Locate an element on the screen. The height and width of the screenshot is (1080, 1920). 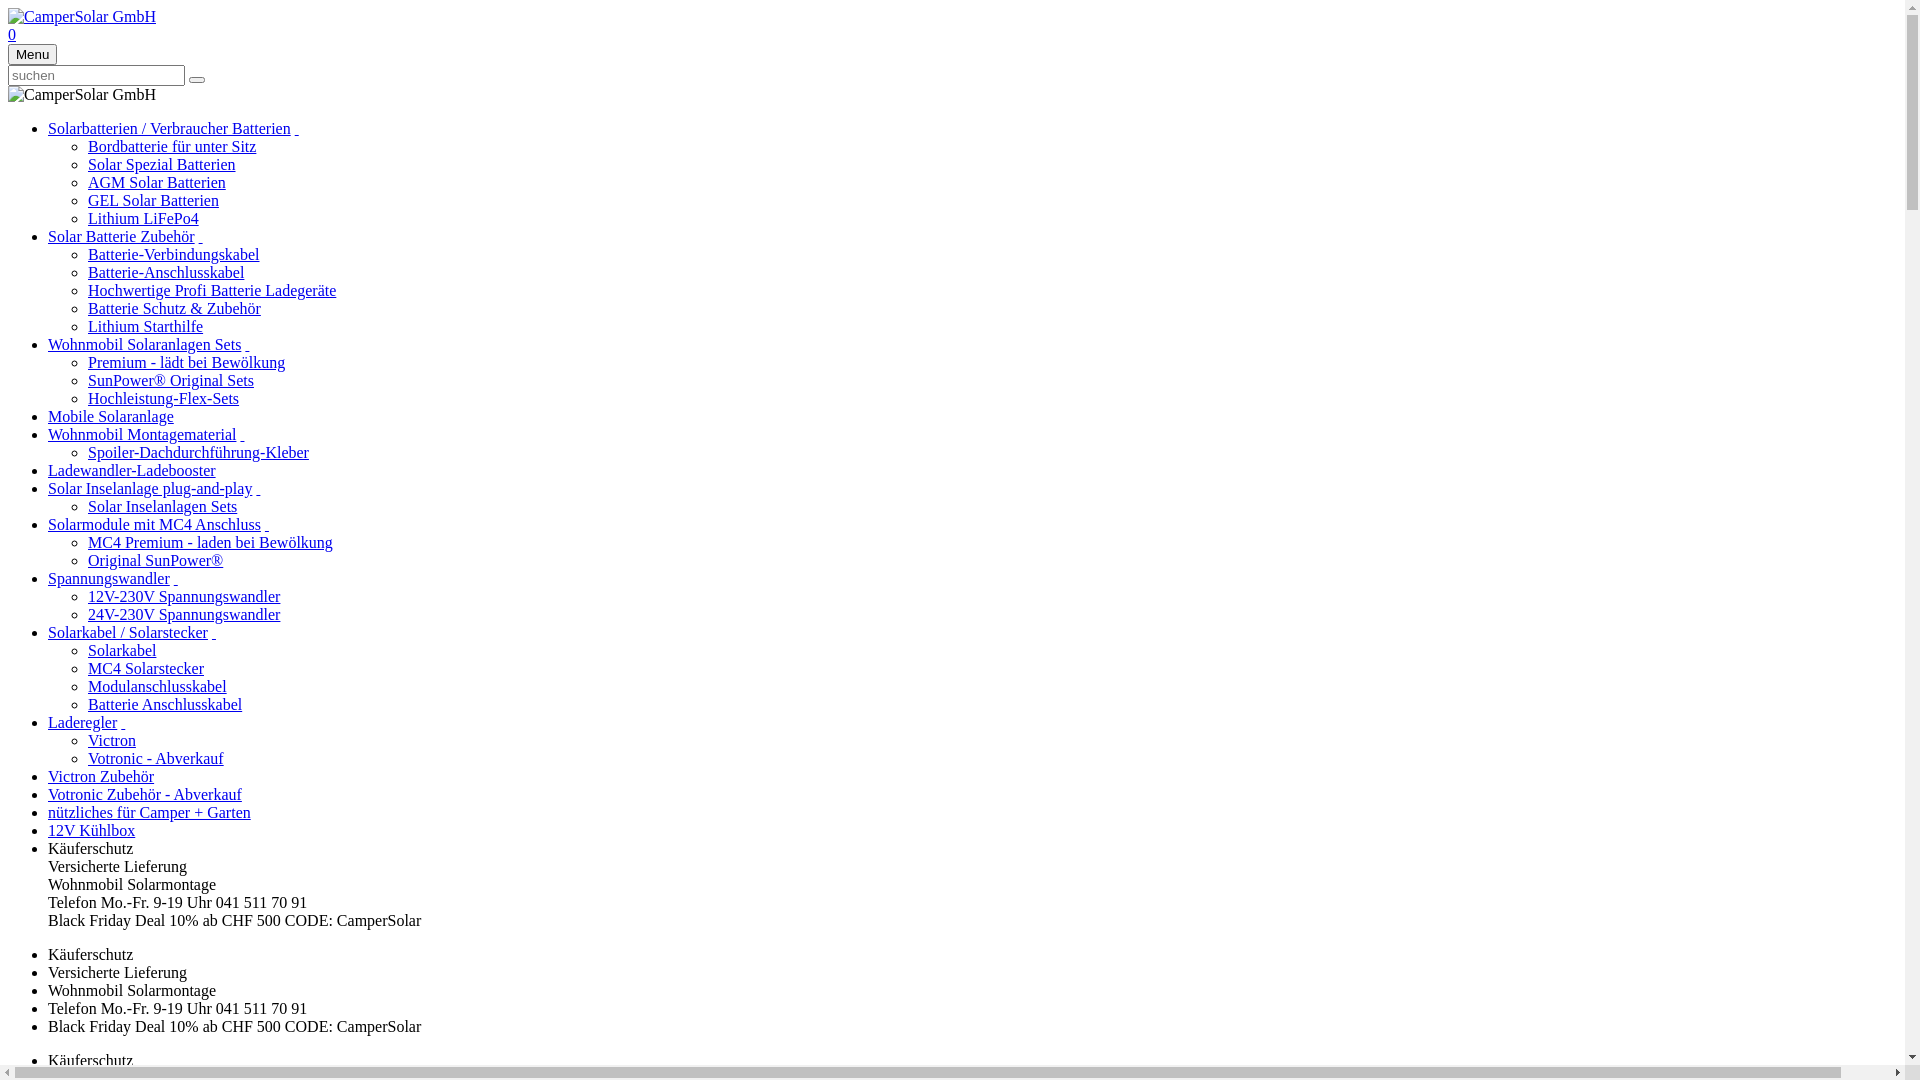
Mobile Solaranlage is located at coordinates (111, 416).